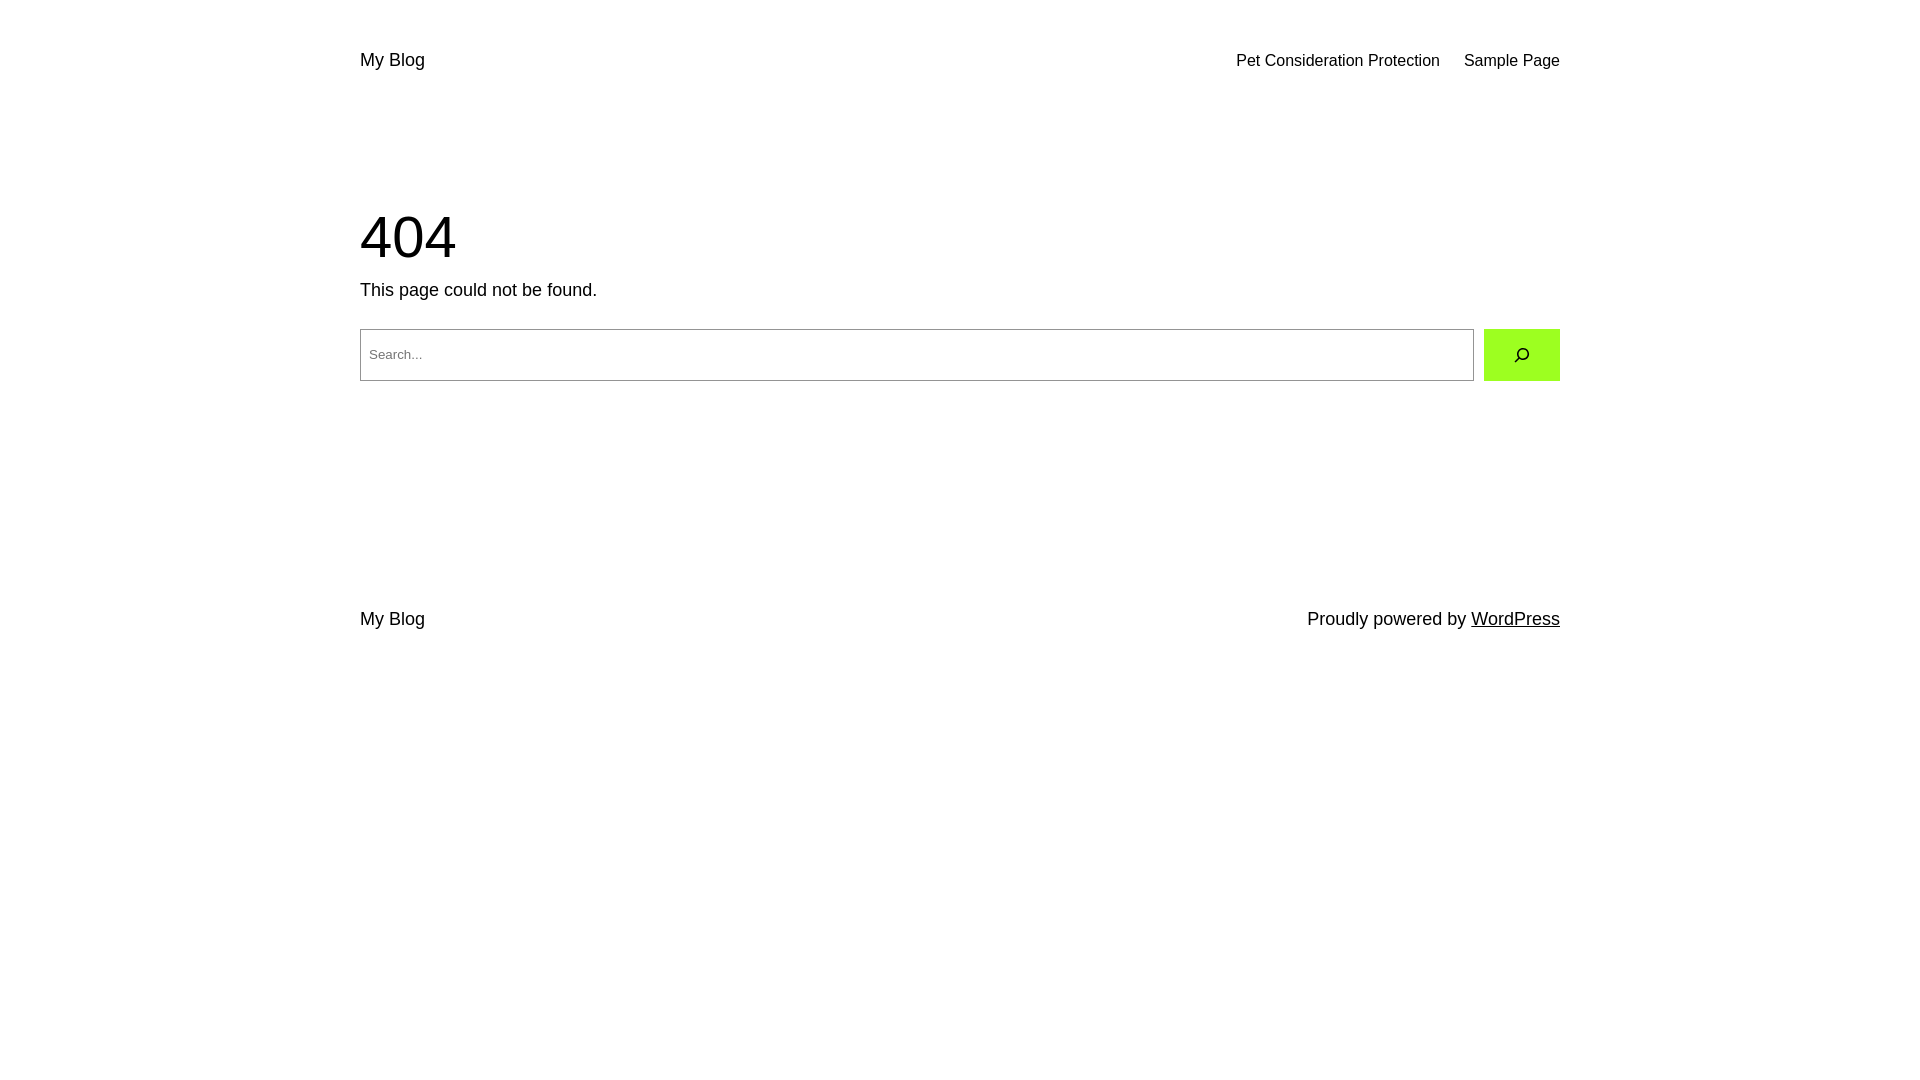  What do you see at coordinates (392, 619) in the screenshot?
I see `My Blog` at bounding box center [392, 619].